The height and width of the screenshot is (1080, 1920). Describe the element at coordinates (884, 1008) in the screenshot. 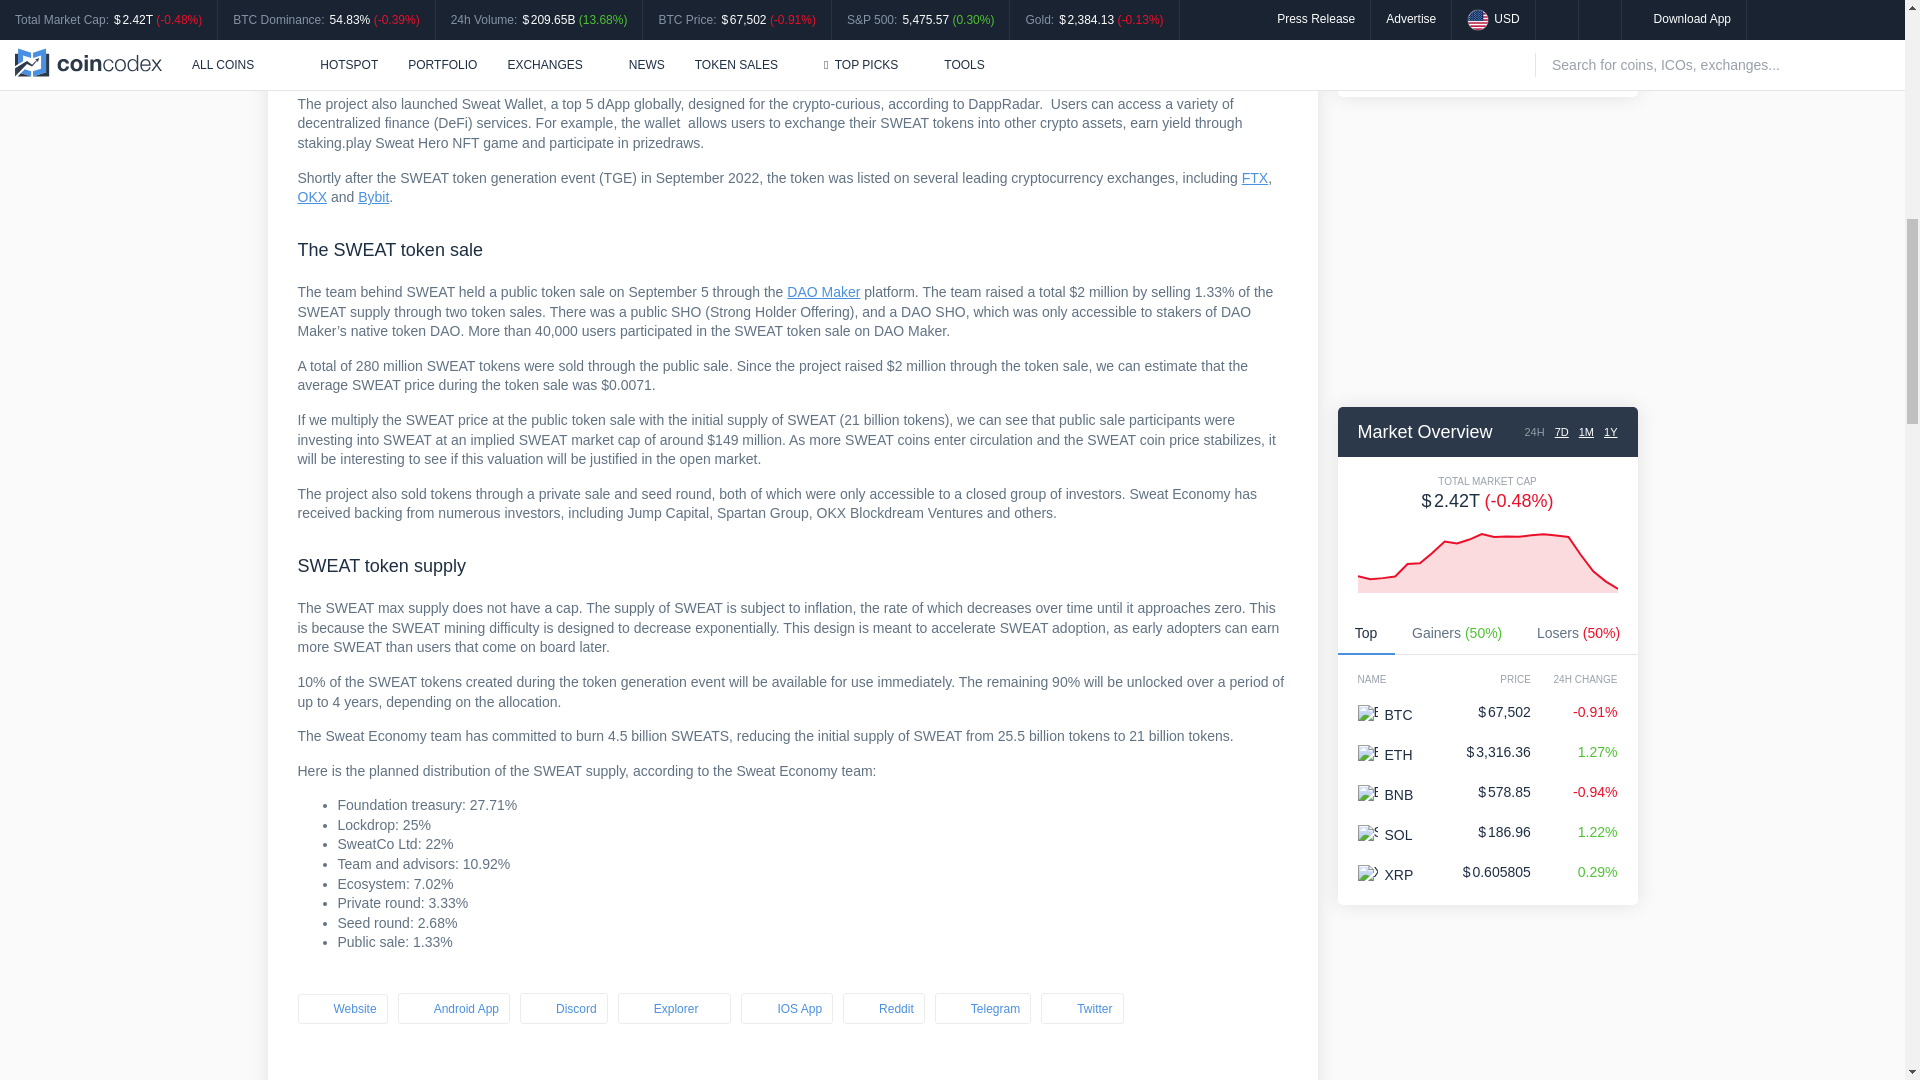

I see `Reddit` at that location.